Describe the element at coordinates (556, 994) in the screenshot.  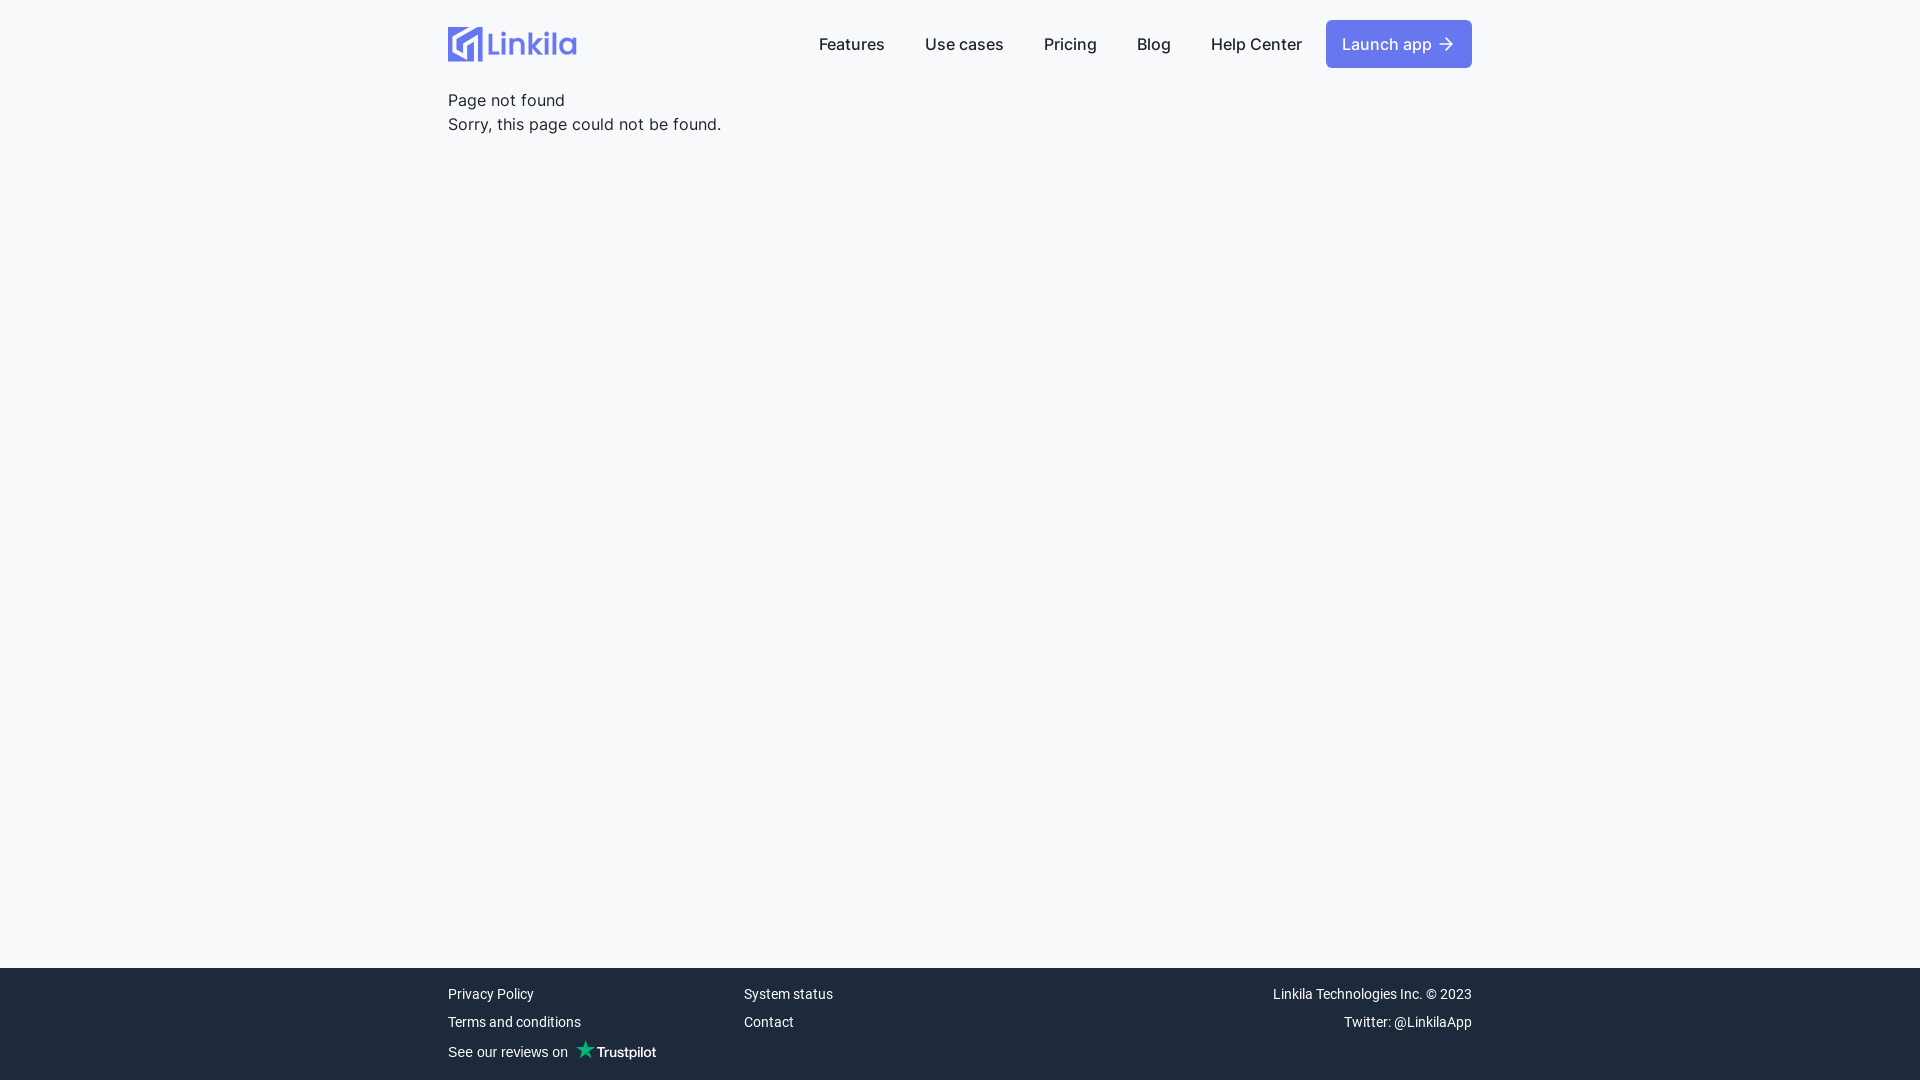
I see `Privacy Policy` at that location.